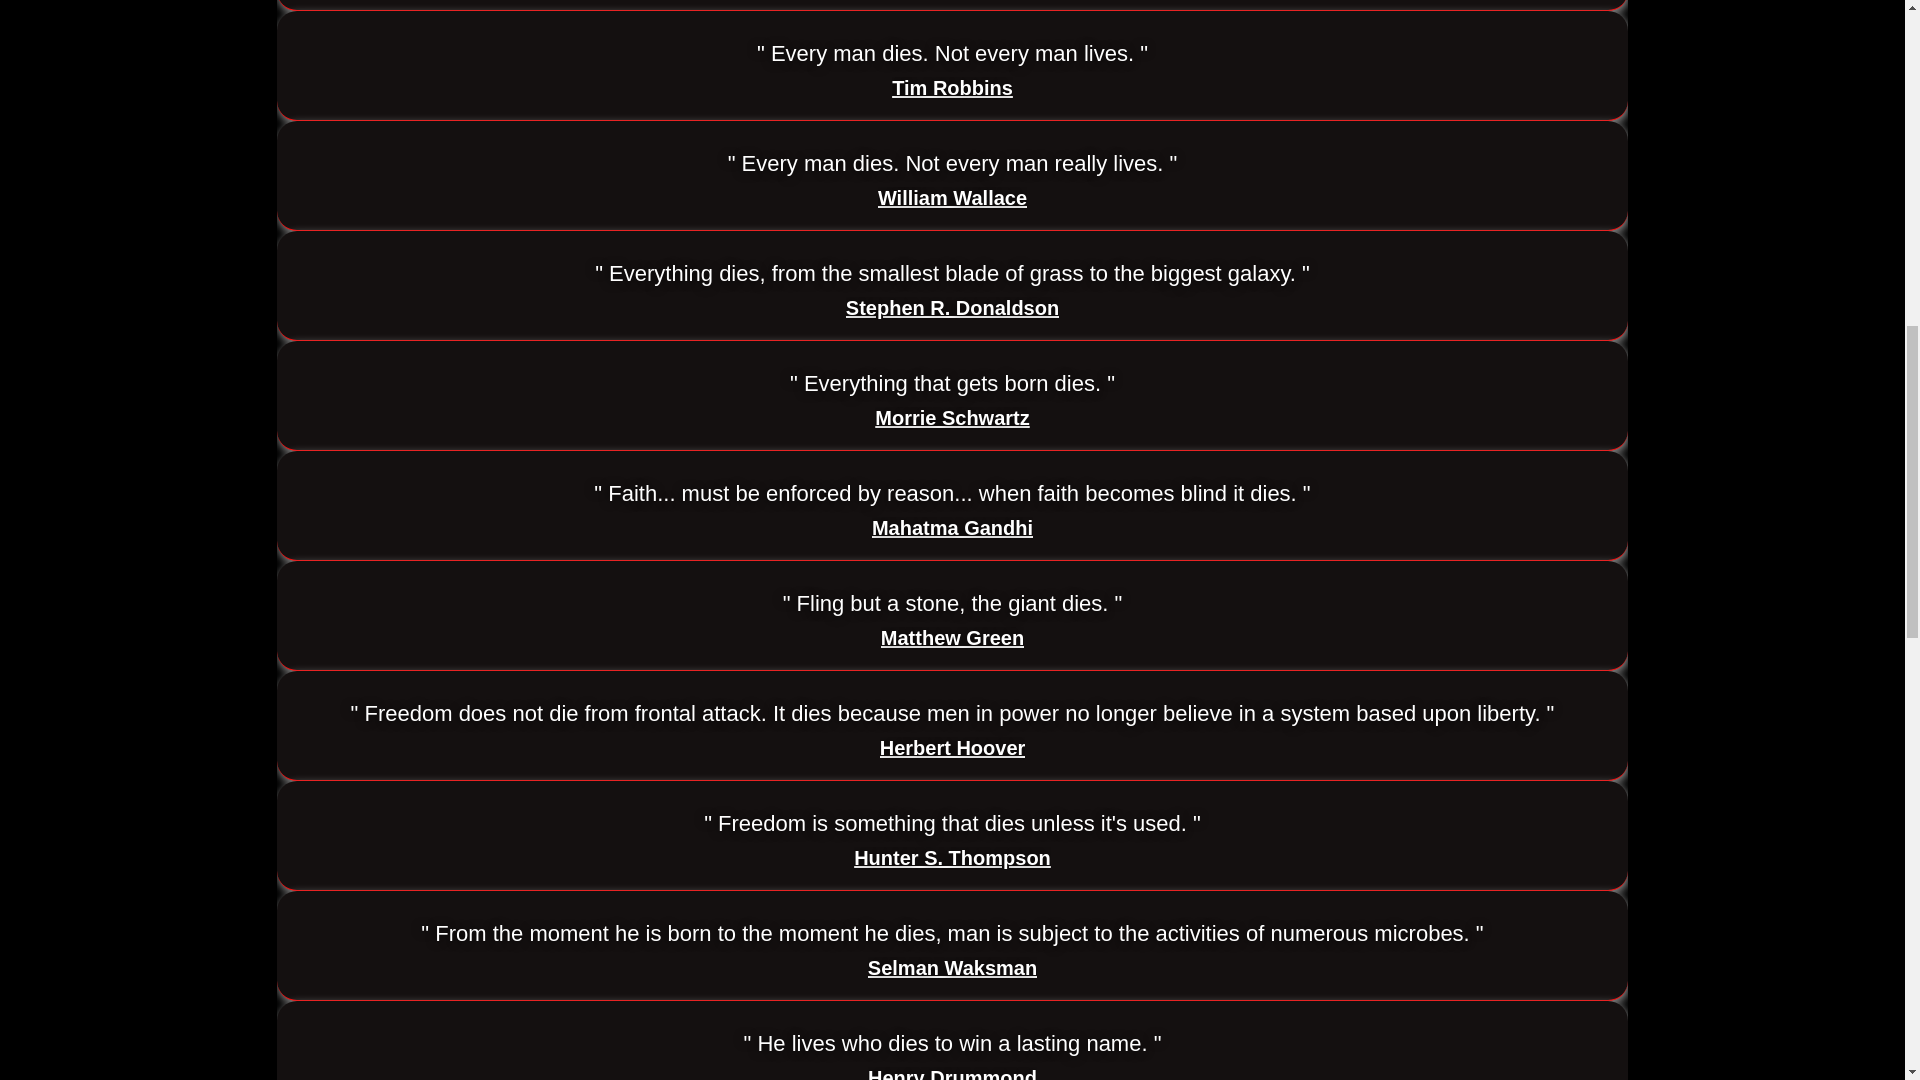 The width and height of the screenshot is (1920, 1080). I want to click on Morrie Schwartz, so click(952, 418).